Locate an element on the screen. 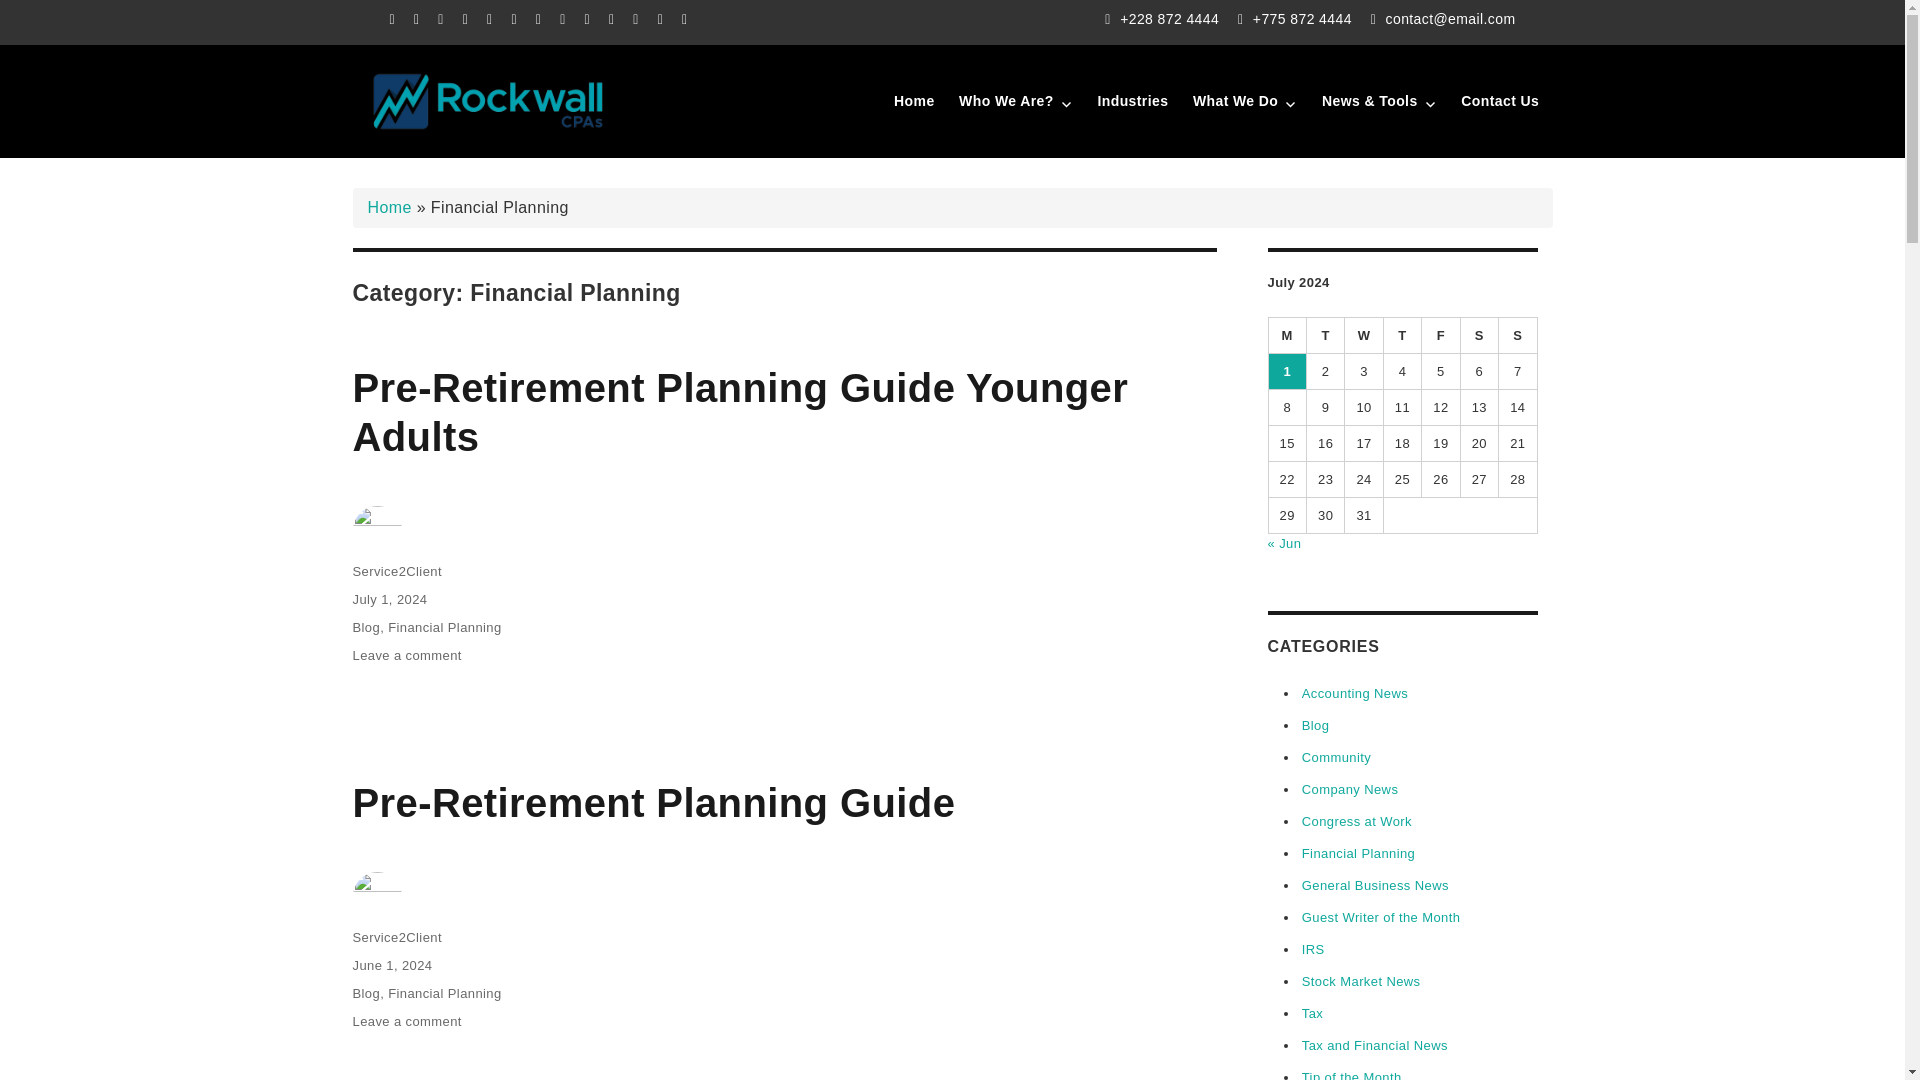 The height and width of the screenshot is (1080, 1920). Wednesday is located at coordinates (1364, 336).